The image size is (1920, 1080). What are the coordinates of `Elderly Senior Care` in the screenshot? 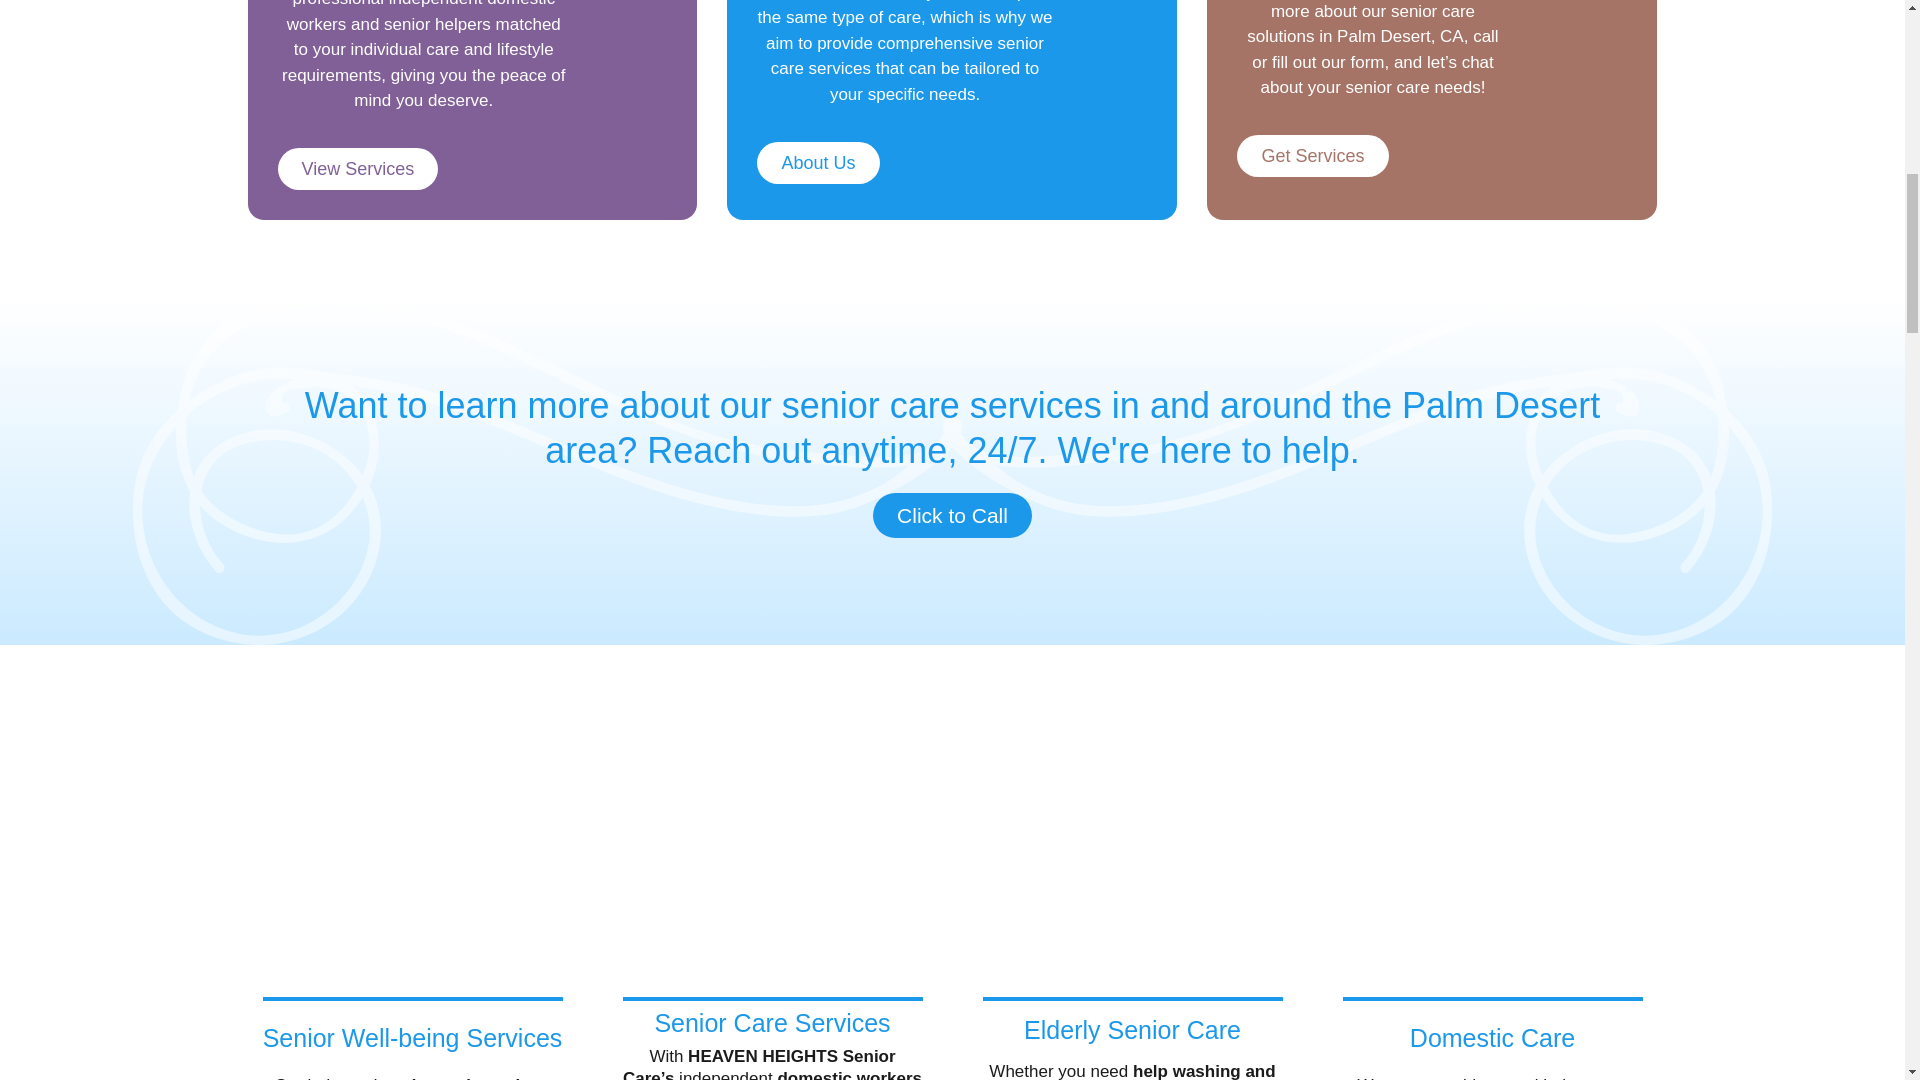 It's located at (1132, 1030).